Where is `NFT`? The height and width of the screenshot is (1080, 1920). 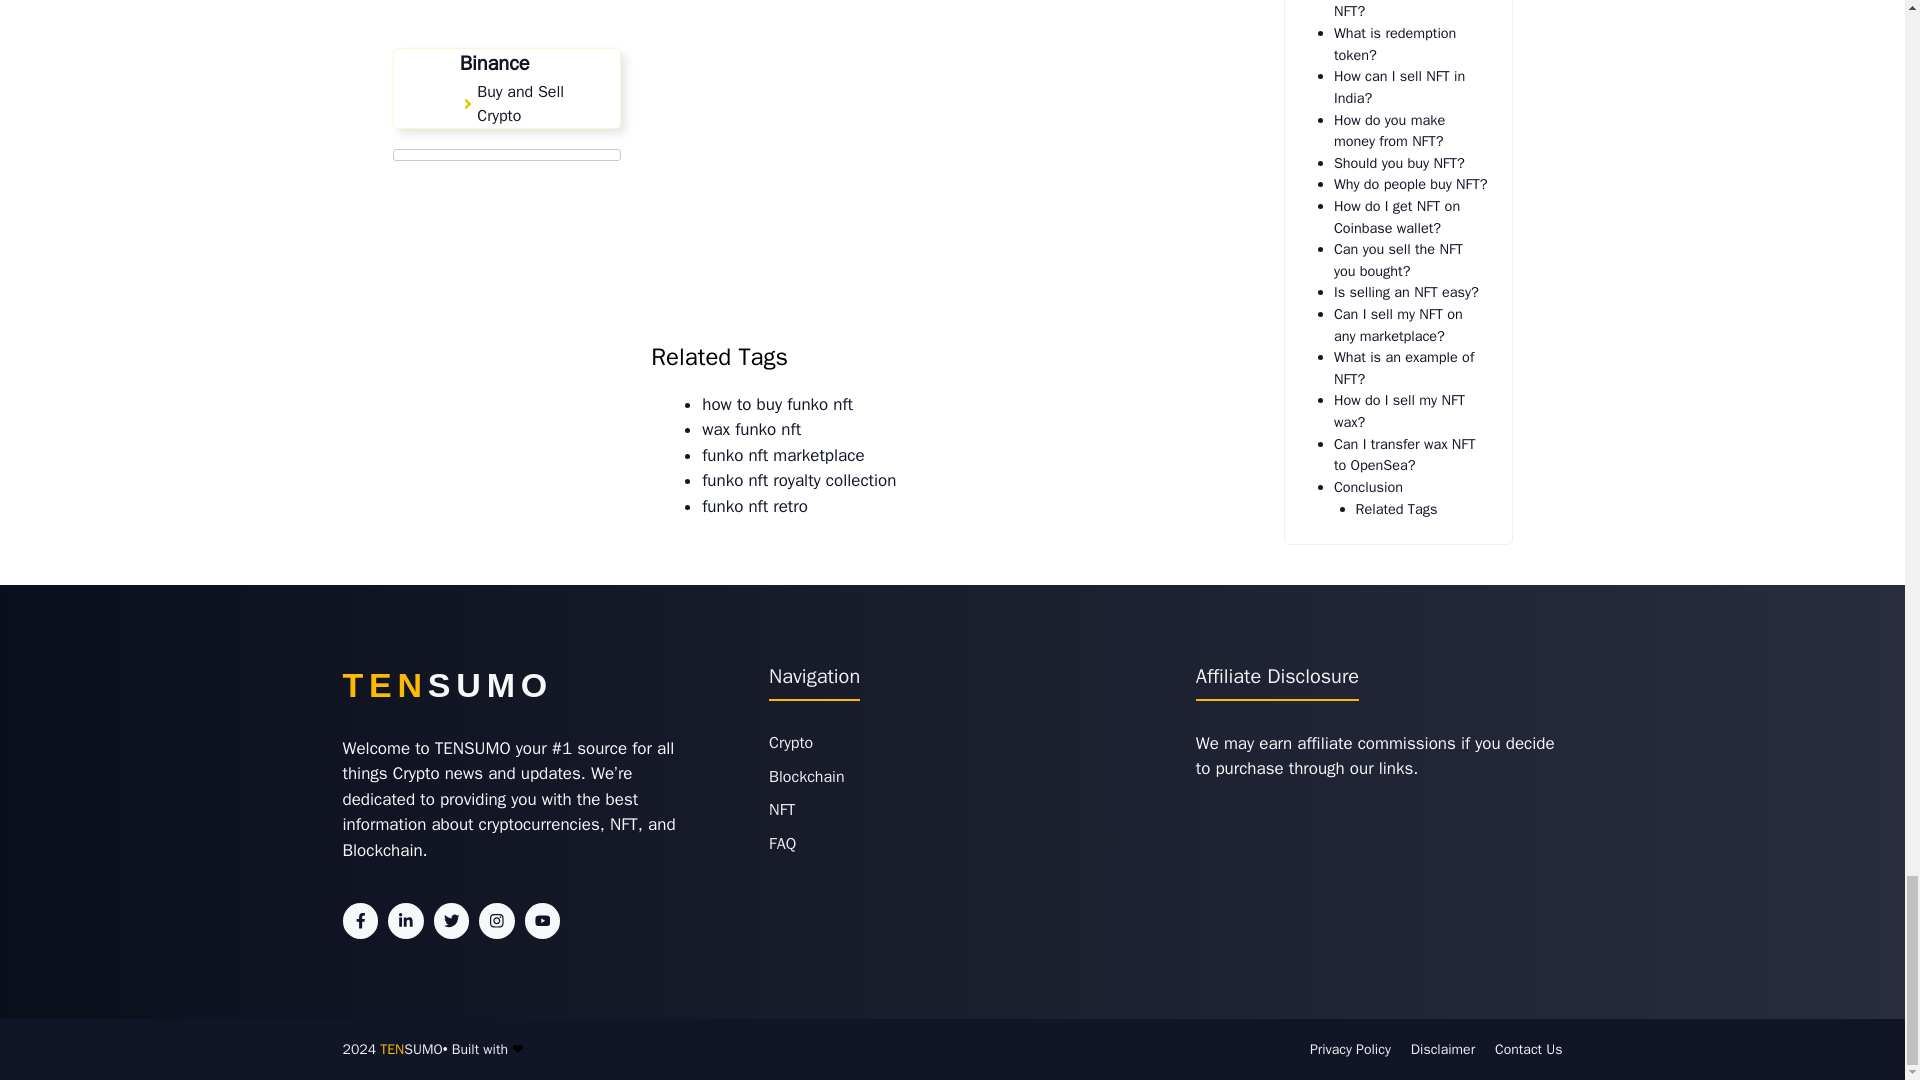 NFT is located at coordinates (782, 810).